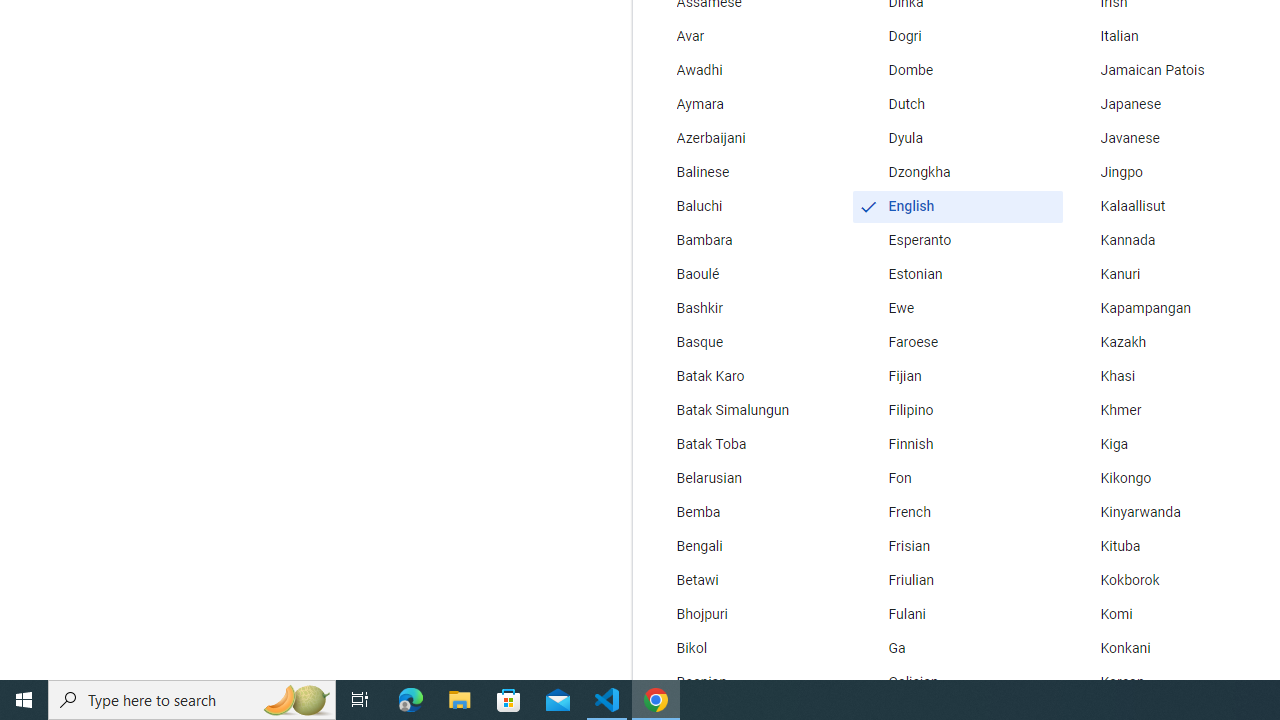 The height and width of the screenshot is (720, 1280). I want to click on Kokborok, so click(1168, 580).